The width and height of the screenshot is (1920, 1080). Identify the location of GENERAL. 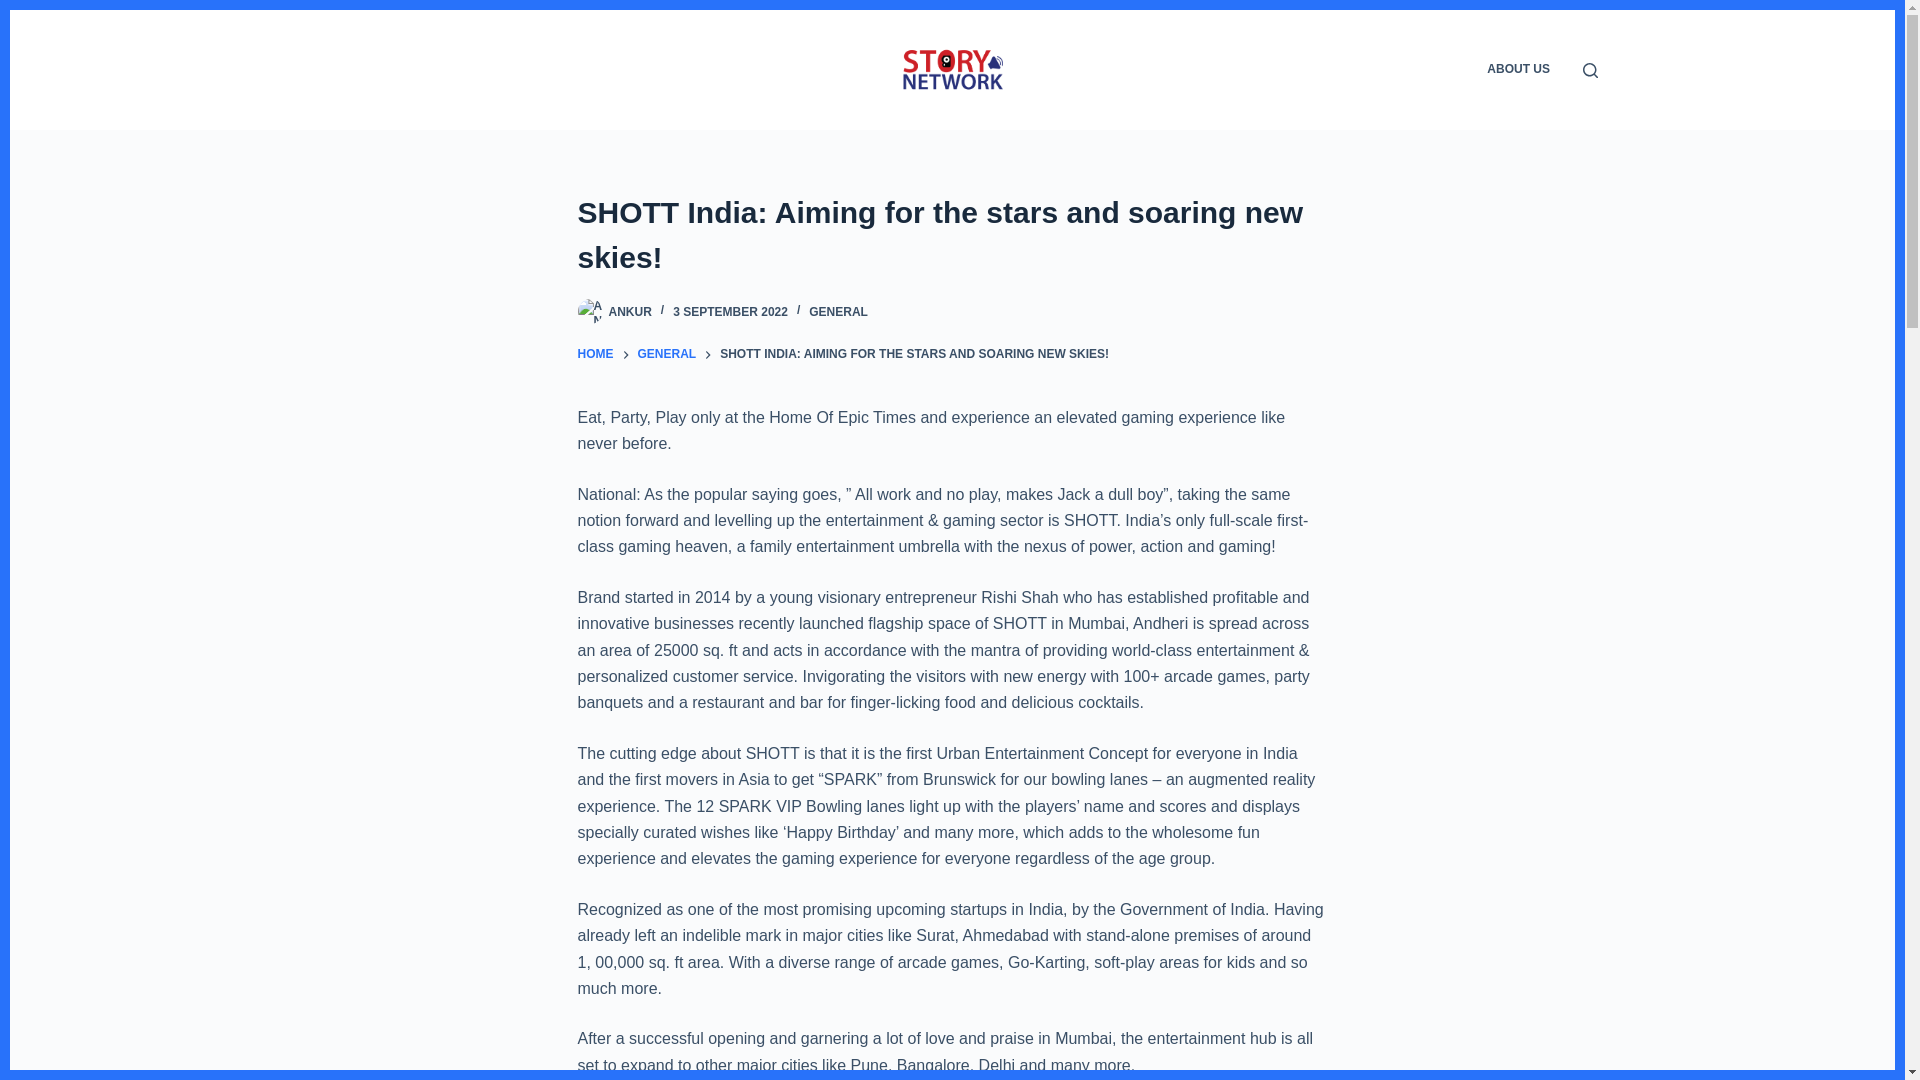
(838, 311).